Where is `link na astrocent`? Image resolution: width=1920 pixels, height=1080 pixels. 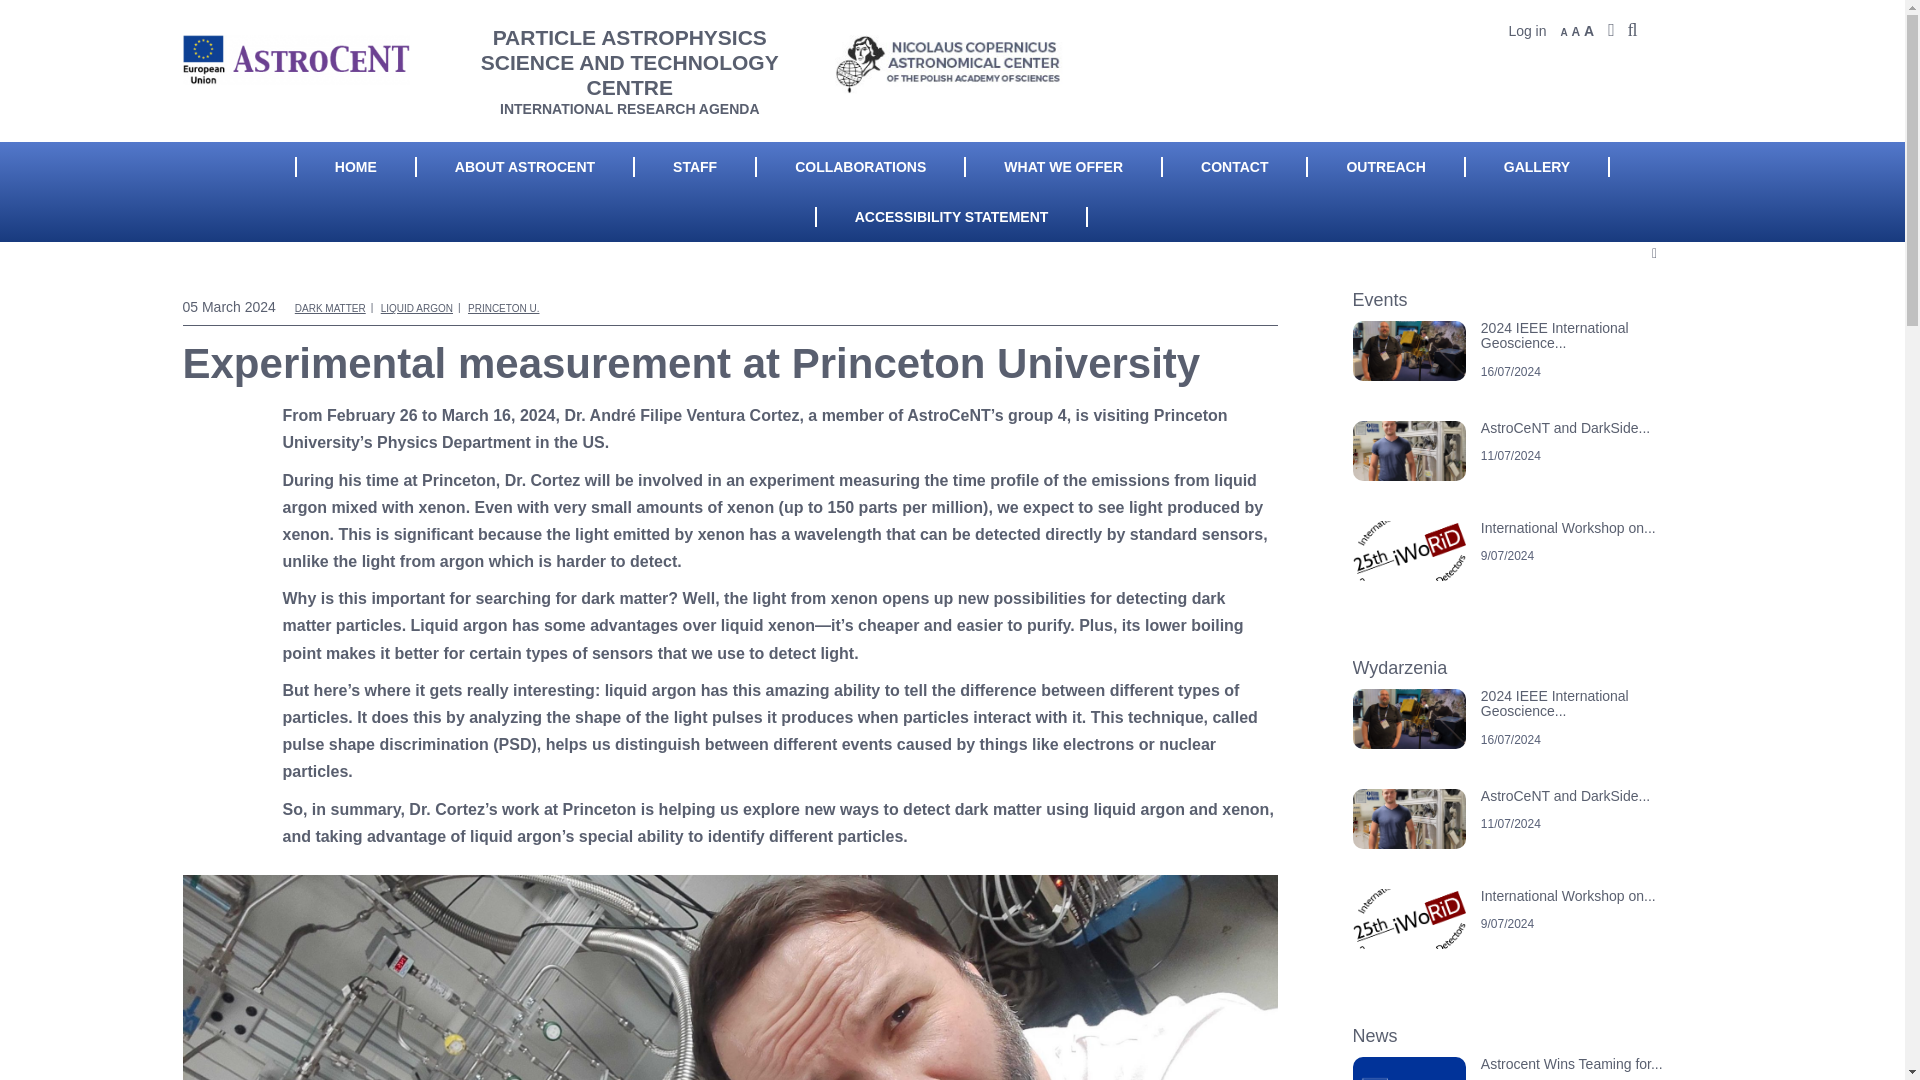 link na astrocent is located at coordinates (1530, 570).